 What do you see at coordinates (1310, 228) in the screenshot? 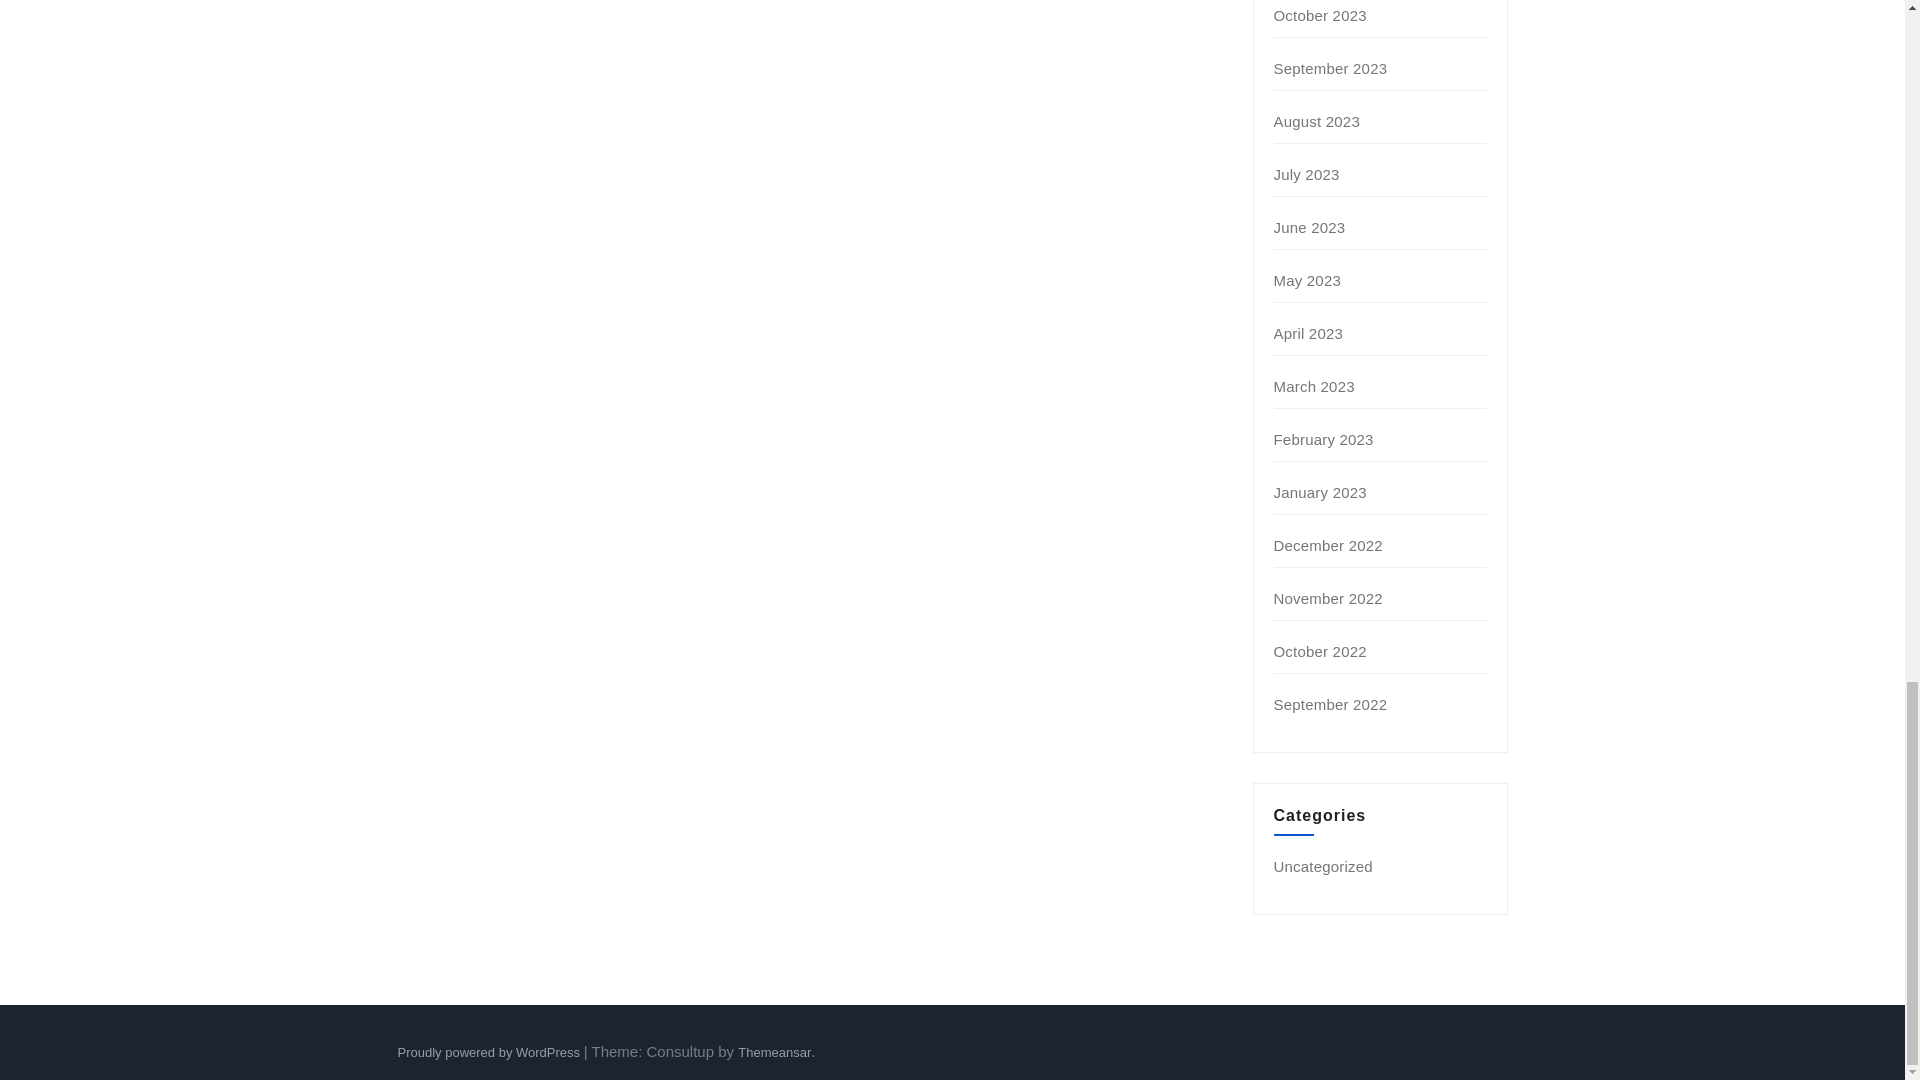
I see `June 2023` at bounding box center [1310, 228].